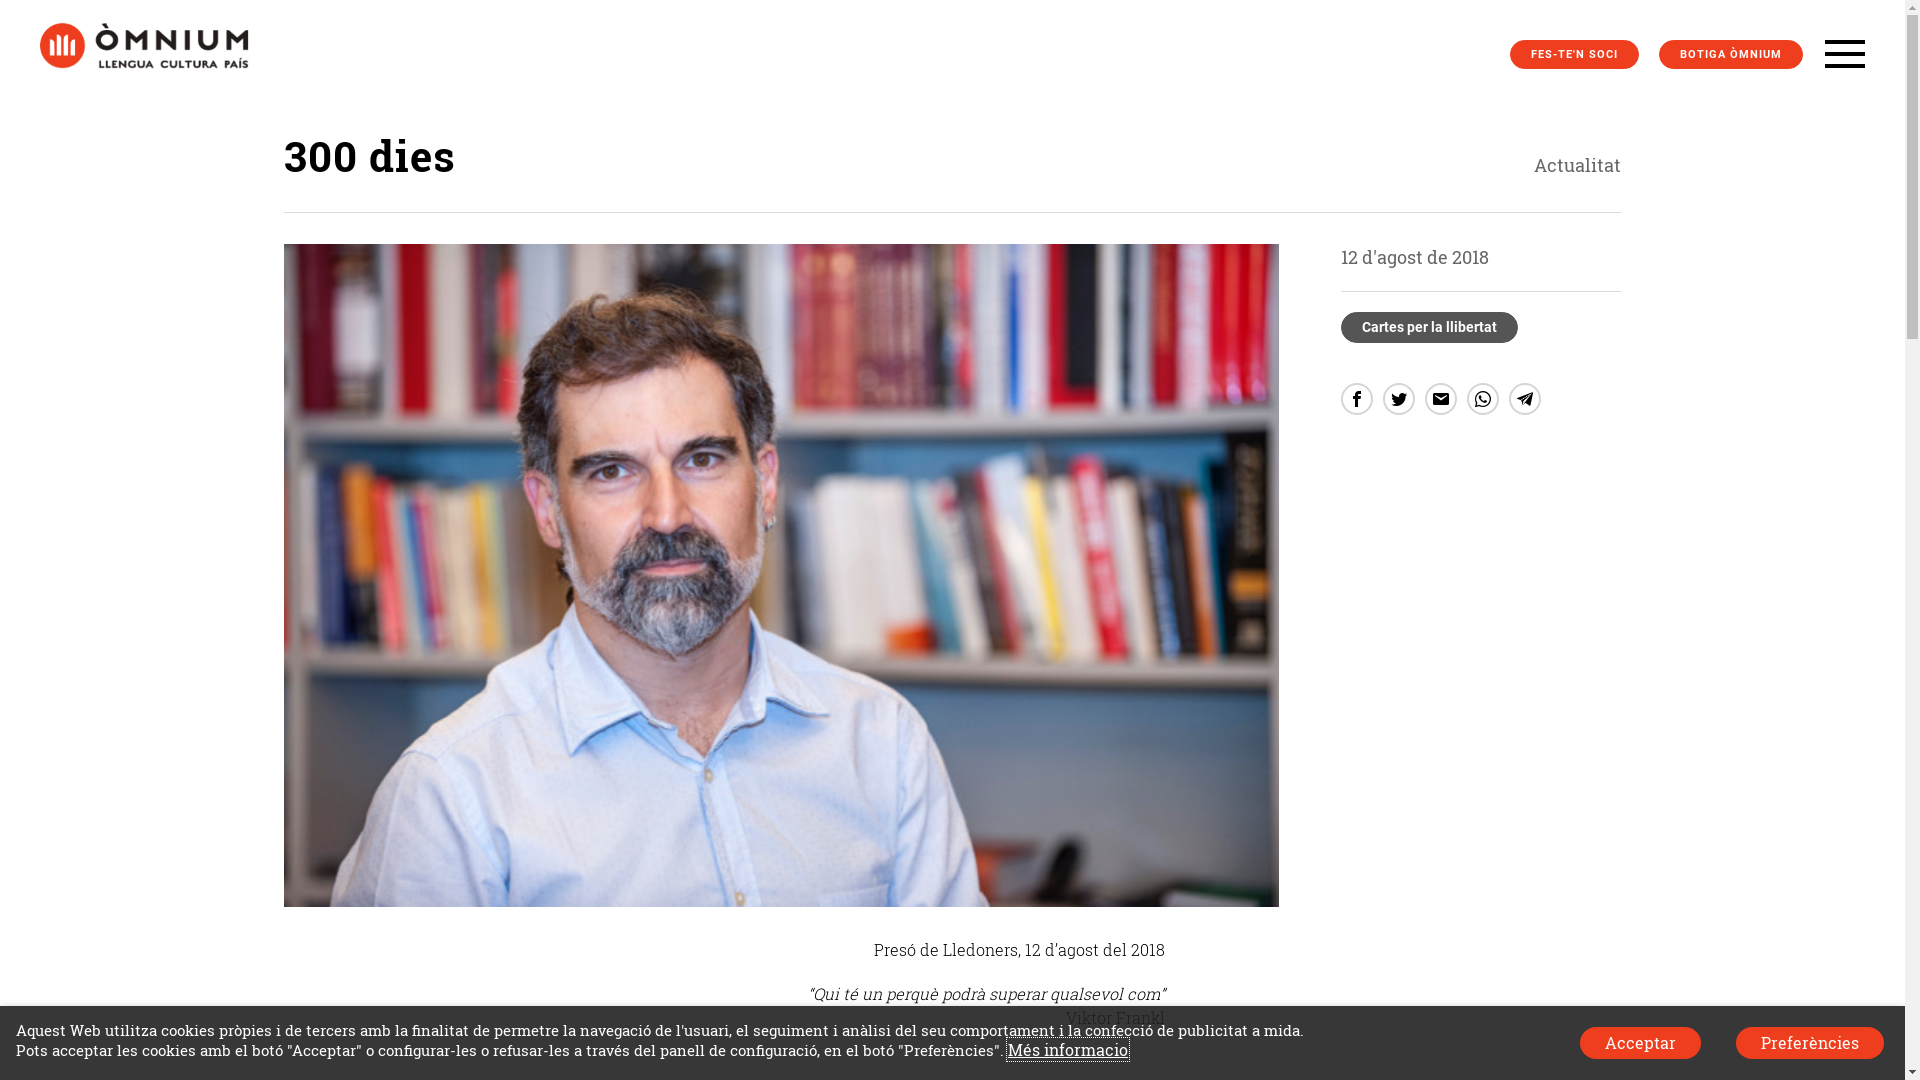 The width and height of the screenshot is (1920, 1080). I want to click on Acceptar, so click(1640, 1043).